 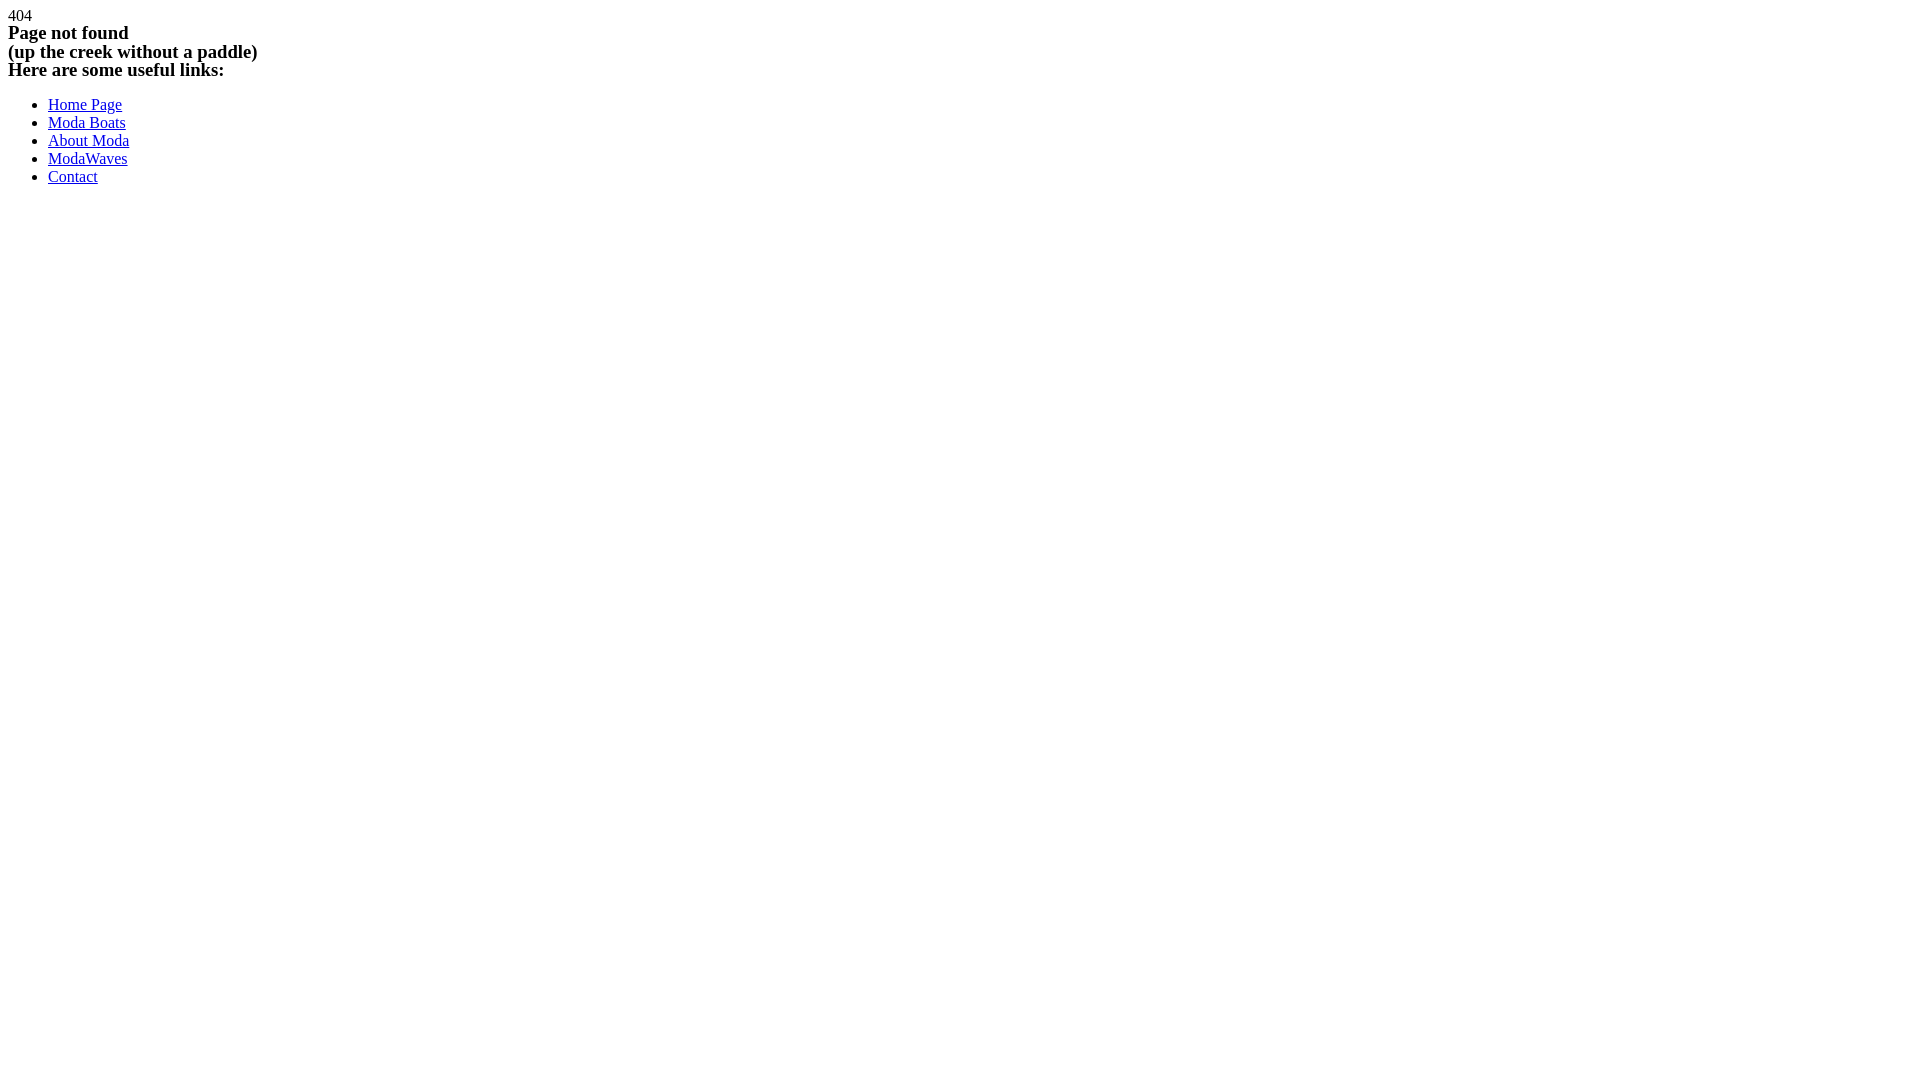 I want to click on Moda Boats, so click(x=87, y=122).